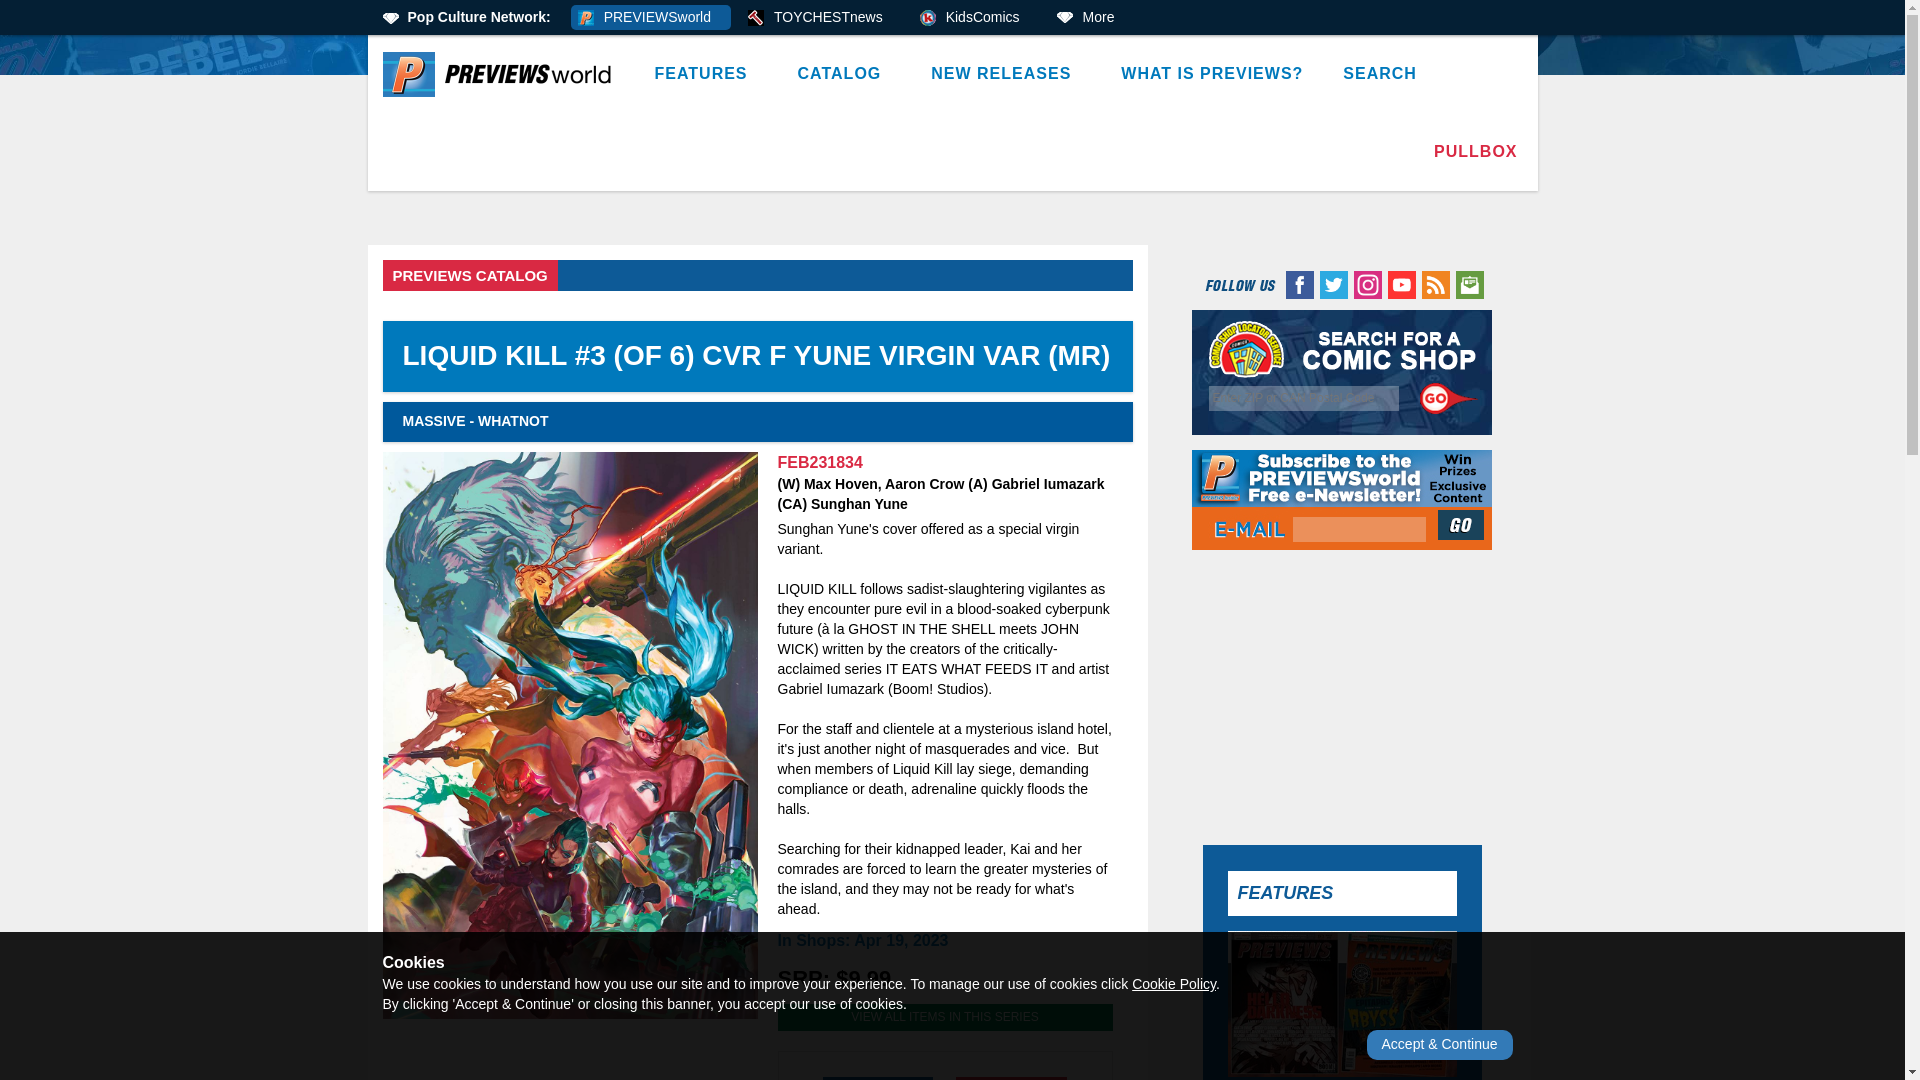 The width and height of the screenshot is (1920, 1080). Describe the element at coordinates (705, 74) in the screenshot. I see `FEATURES` at that location.